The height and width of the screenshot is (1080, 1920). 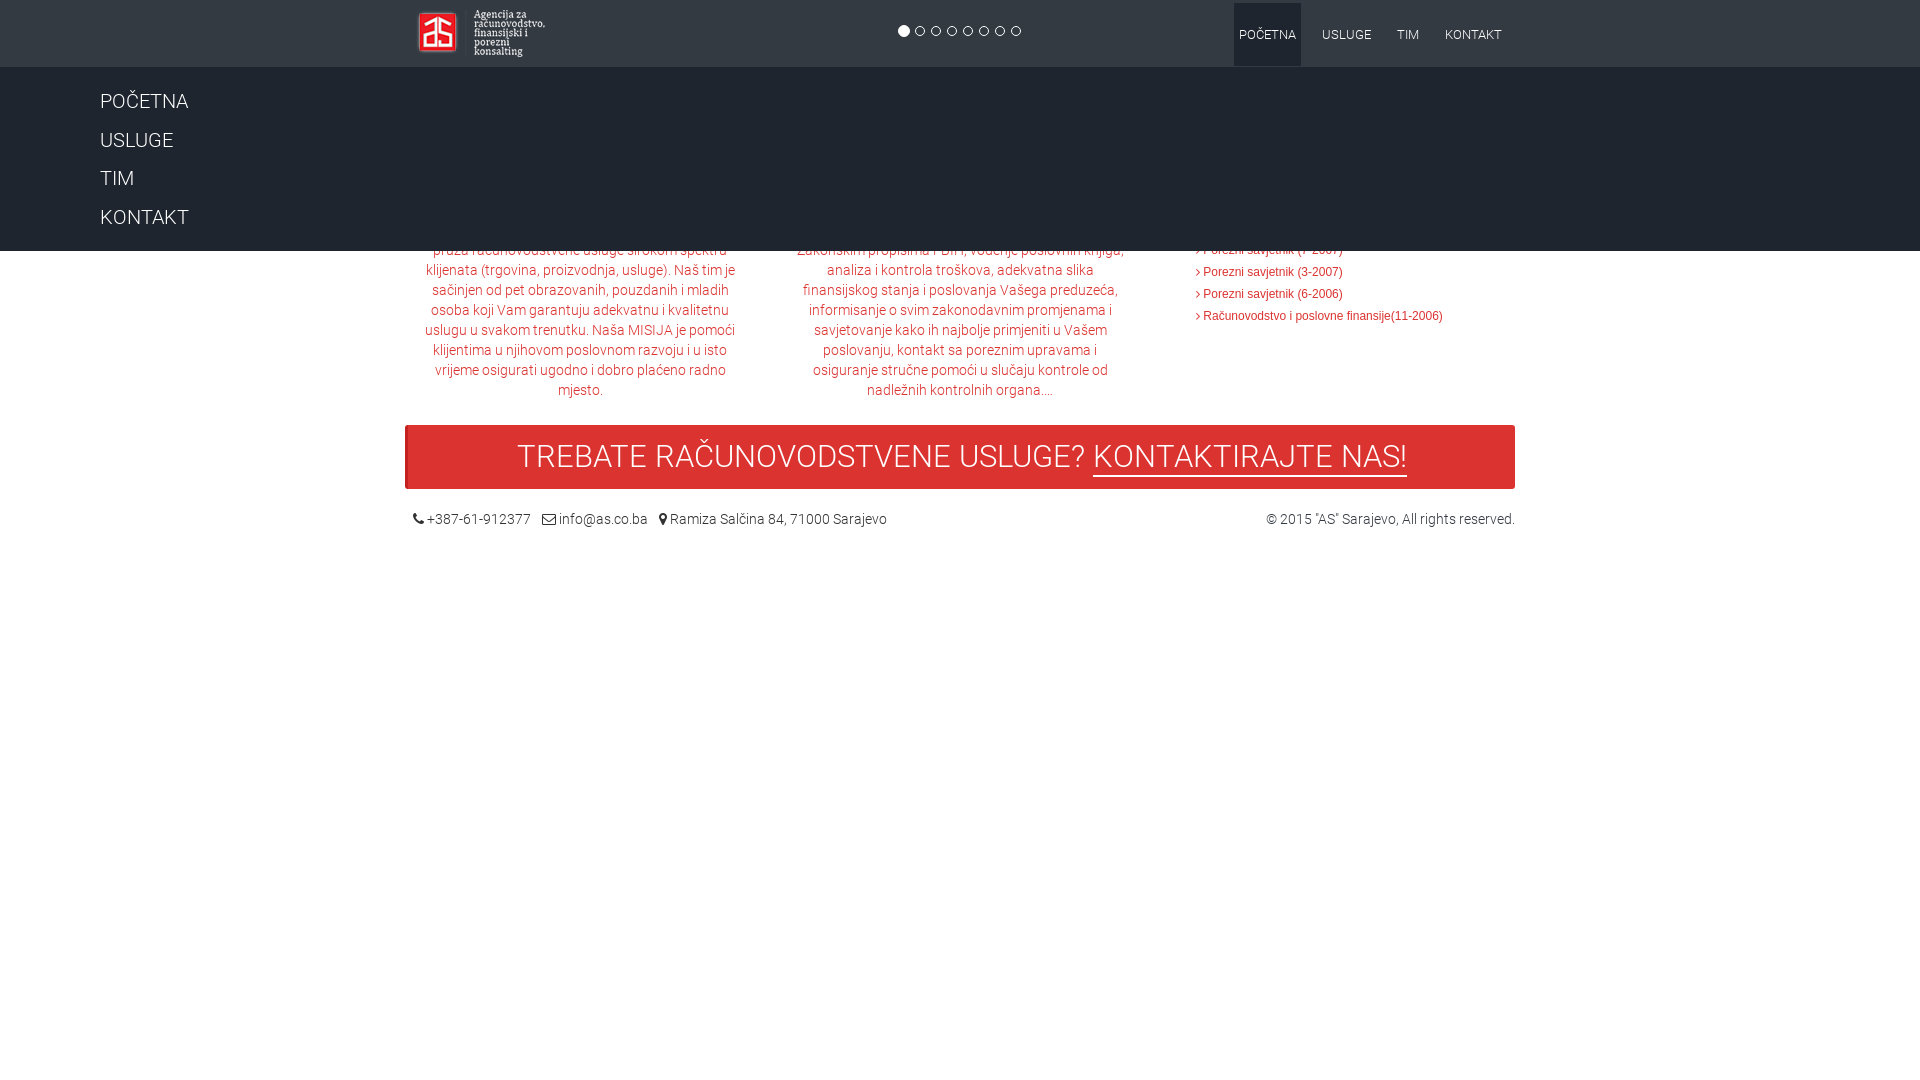 I want to click on Porezni savjetnik (3-2007), so click(x=1270, y=272).